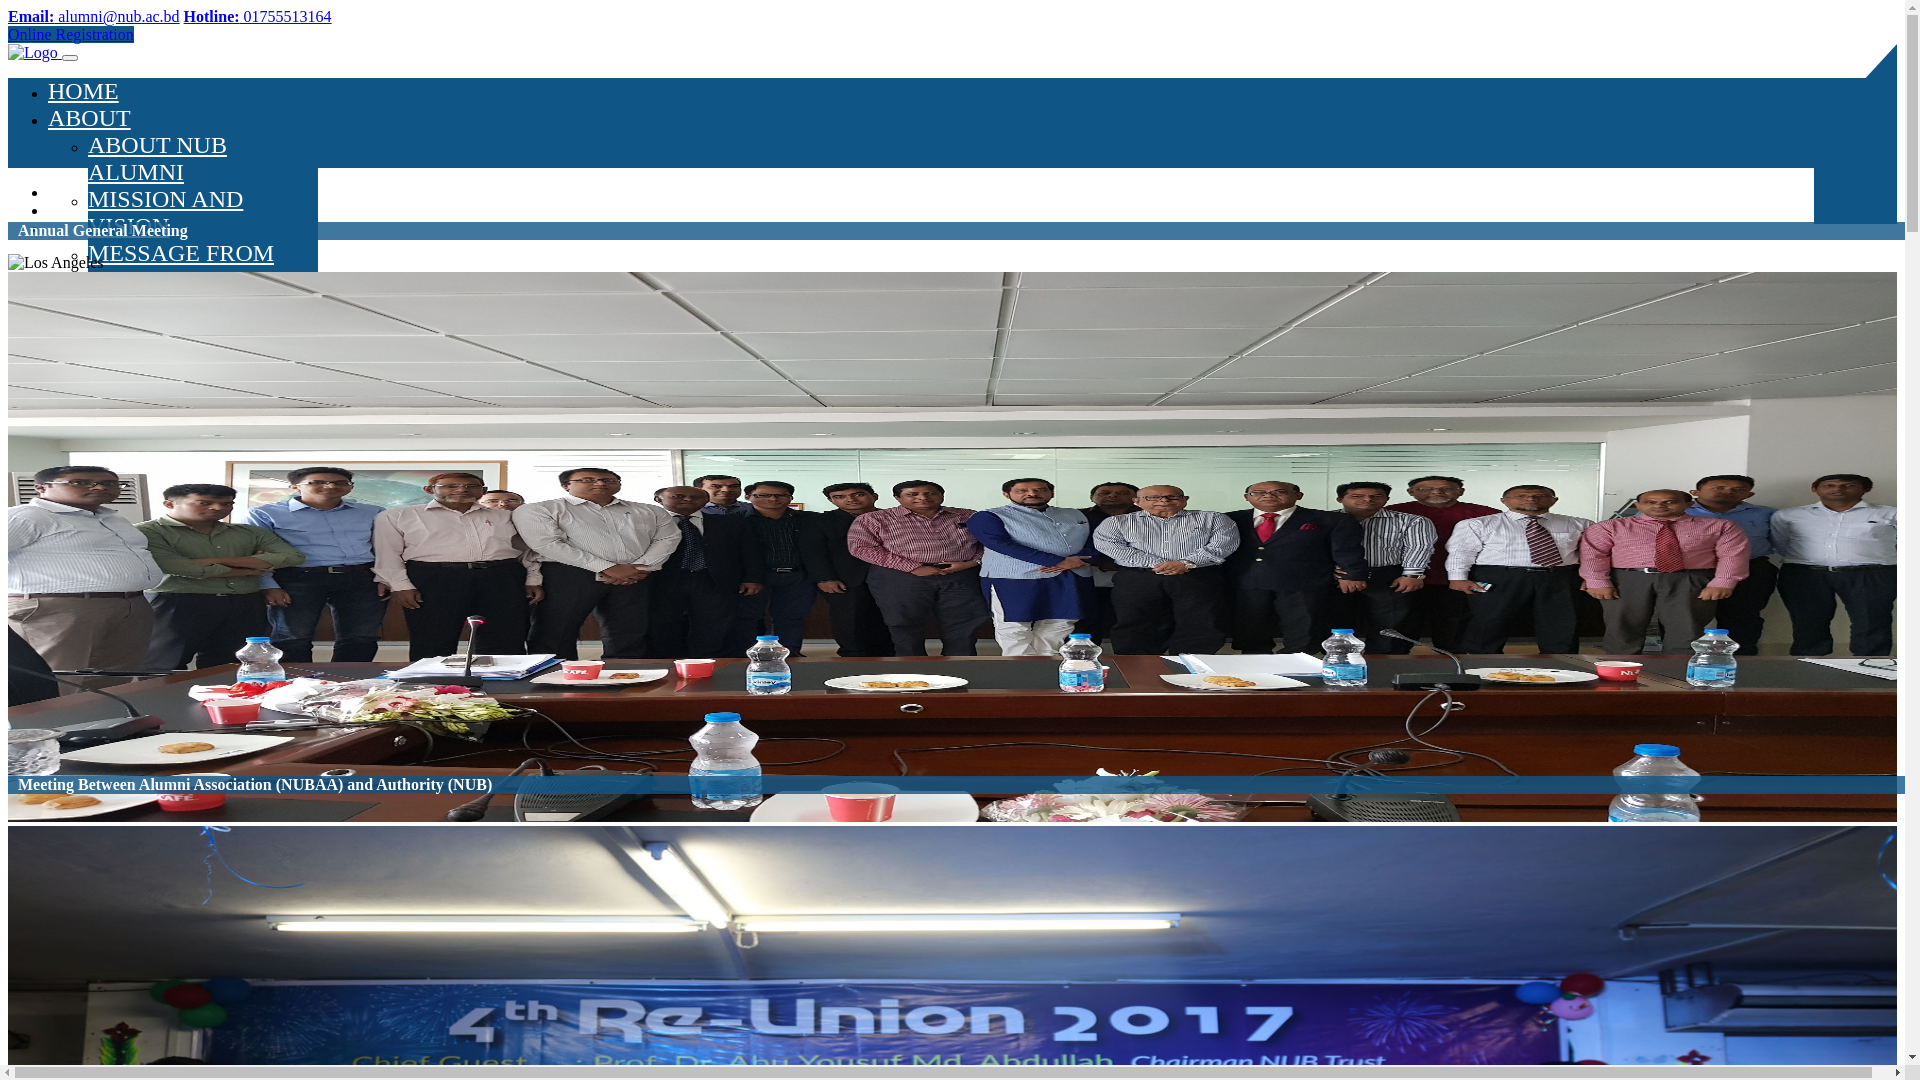  What do you see at coordinates (120, 442) in the screenshot?
I see `COMMITTEE` at bounding box center [120, 442].